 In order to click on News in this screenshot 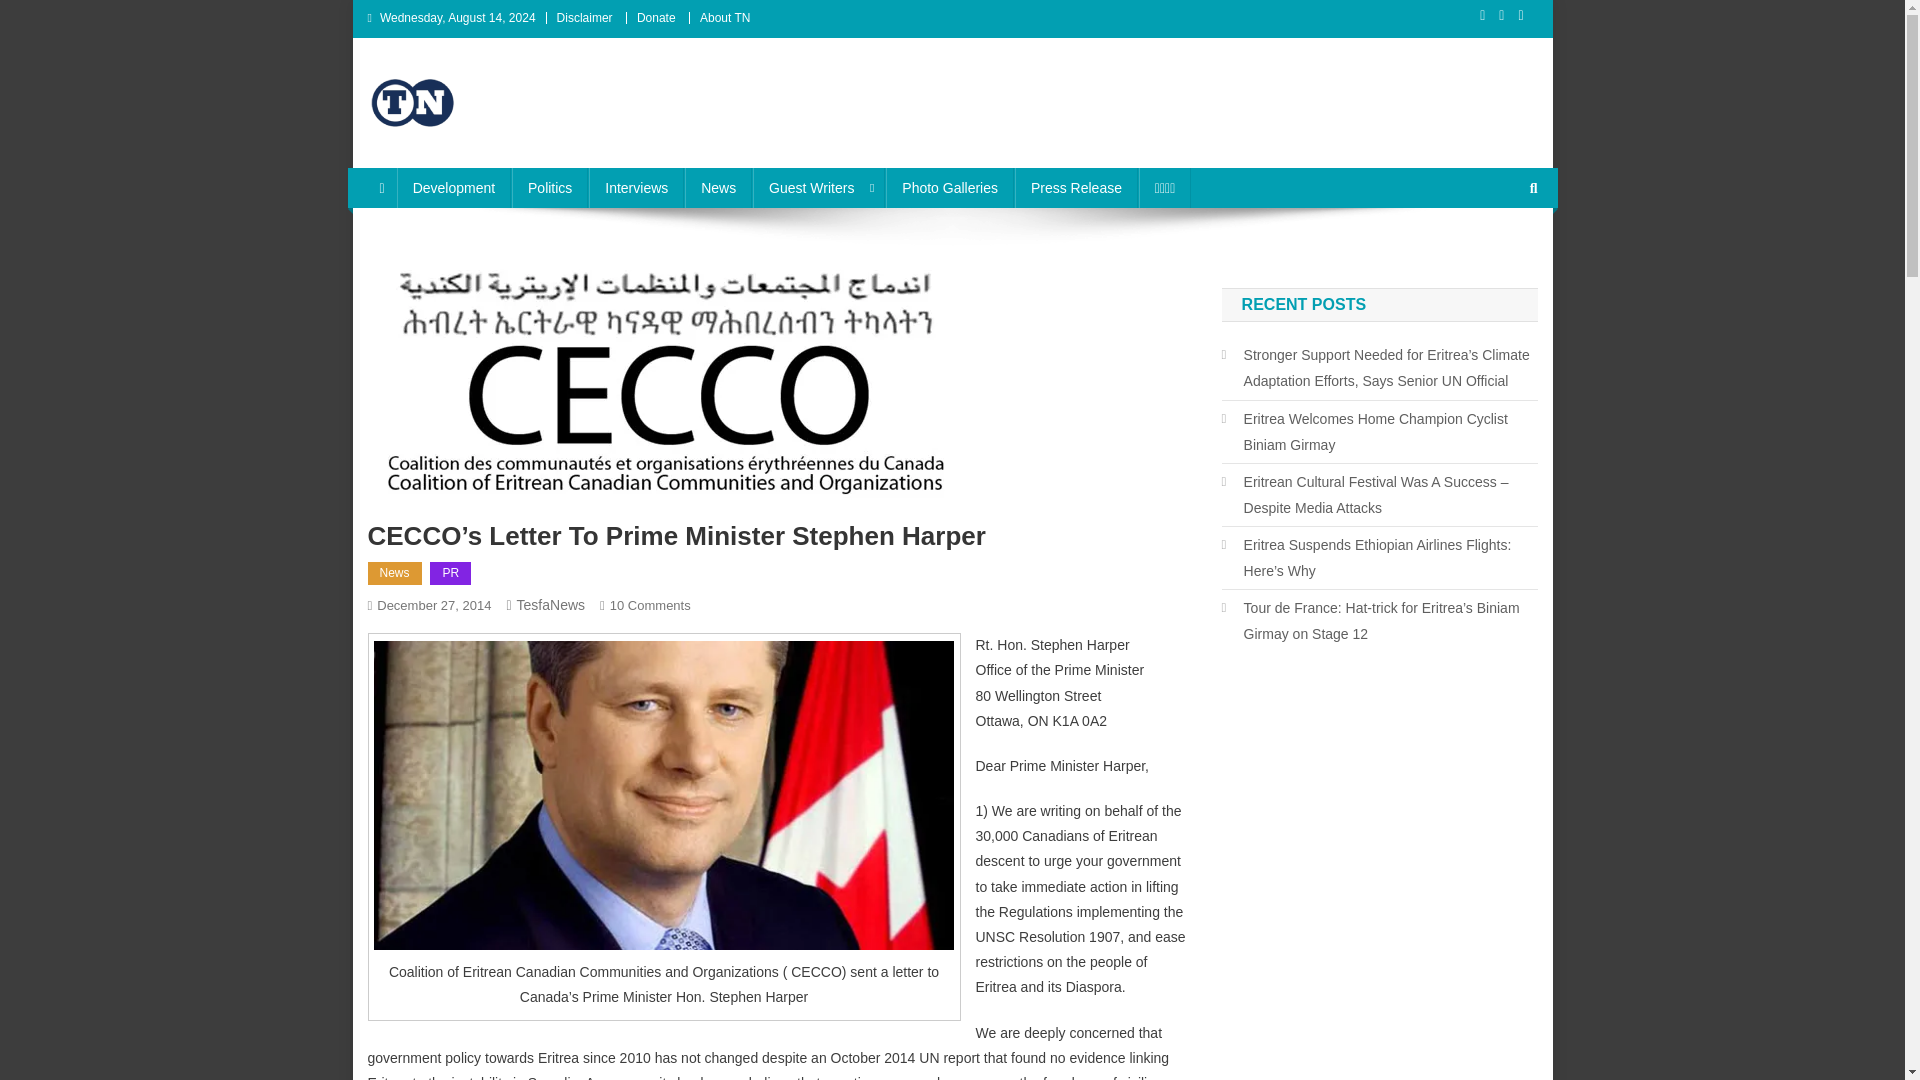, I will do `click(718, 188)`.